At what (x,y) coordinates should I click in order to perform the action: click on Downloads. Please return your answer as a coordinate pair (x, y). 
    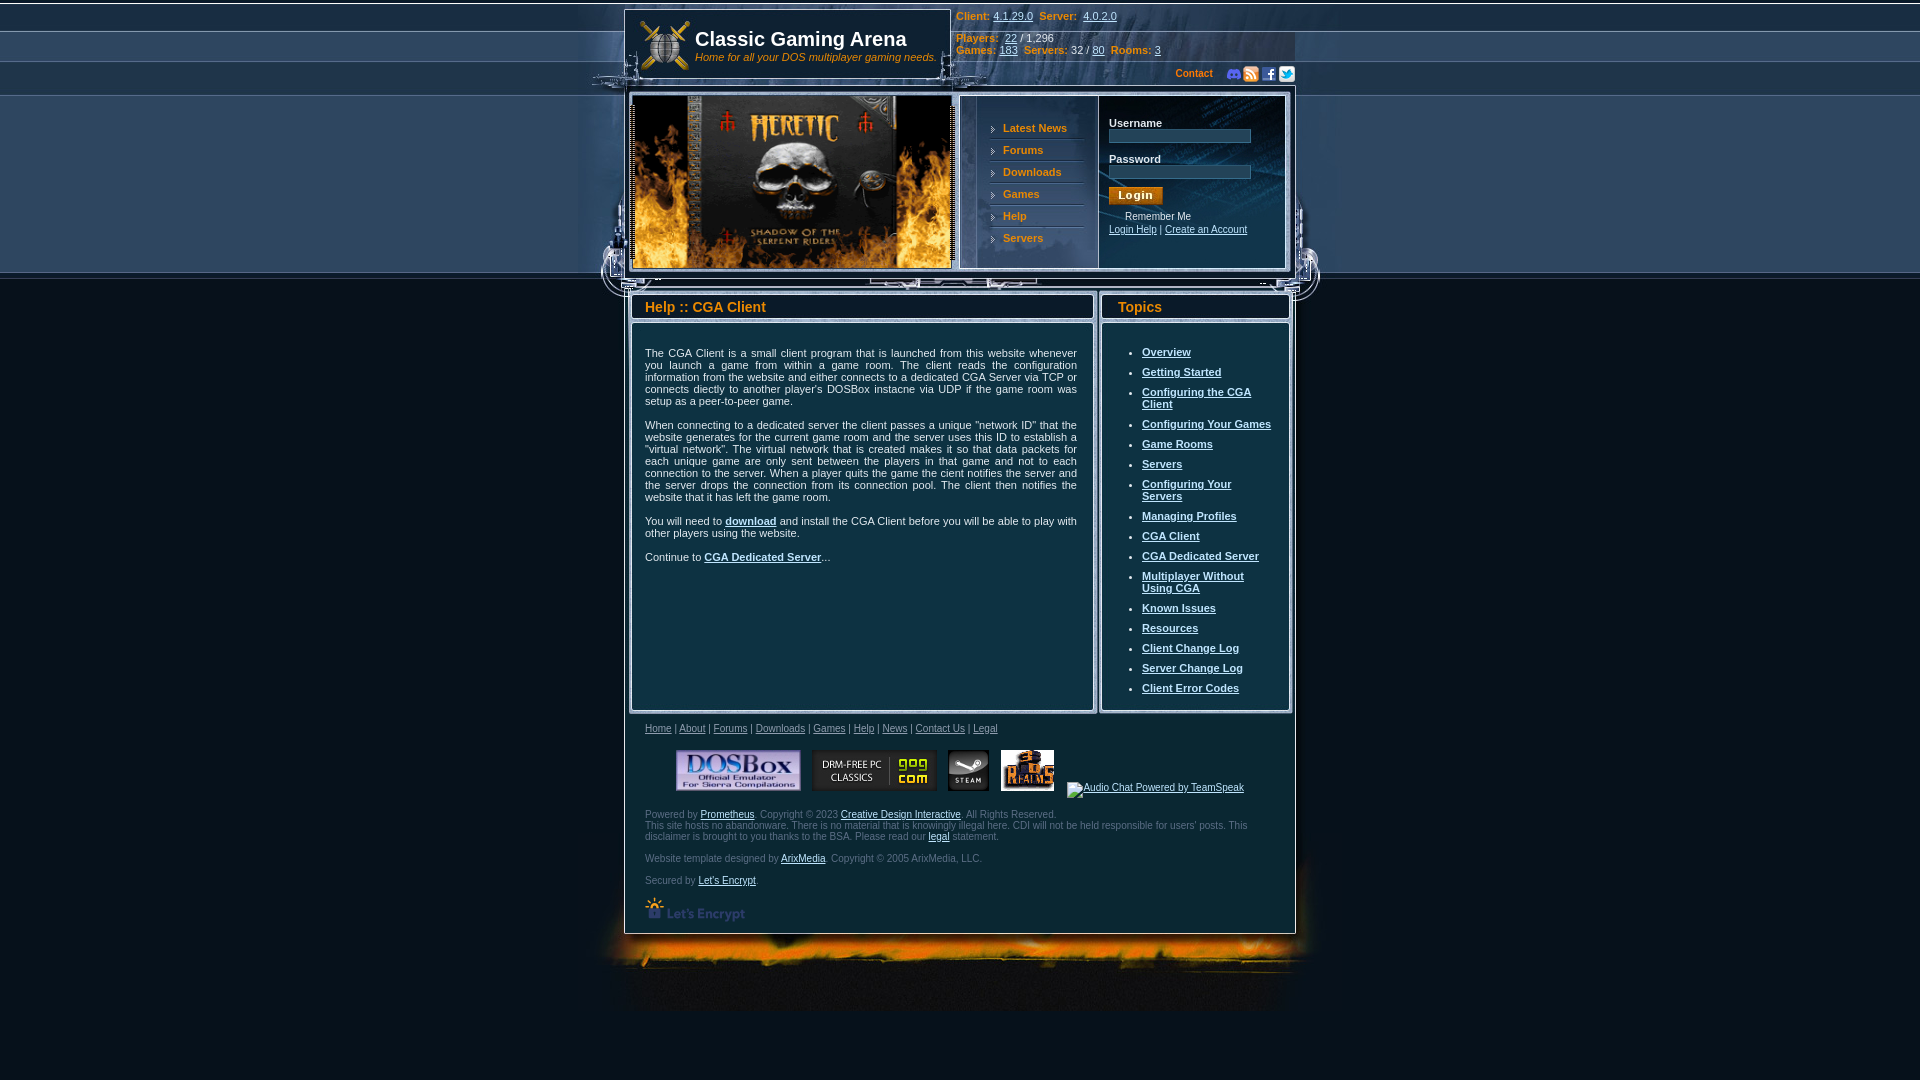
    Looking at the image, I should click on (1010, 172).